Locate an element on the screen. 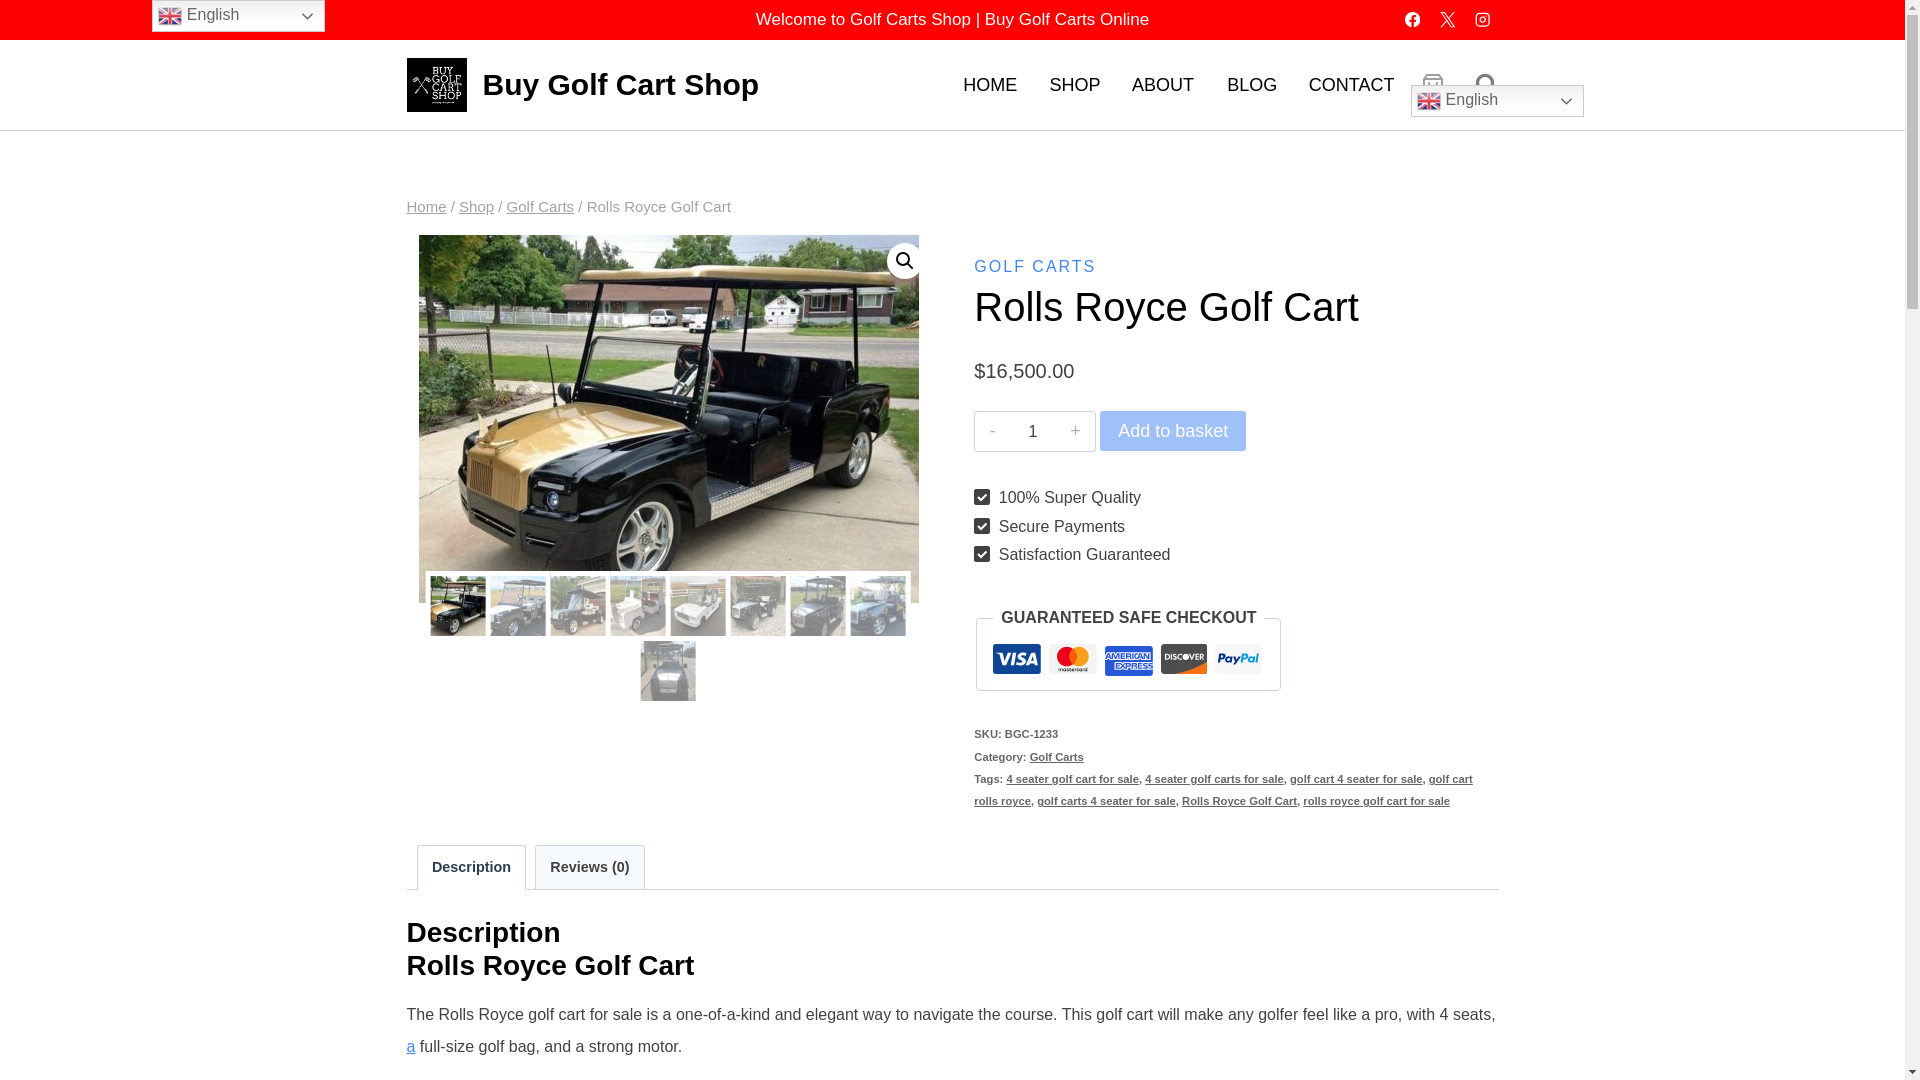 Image resolution: width=1920 pixels, height=1080 pixels. SHOP is located at coordinates (1074, 84).